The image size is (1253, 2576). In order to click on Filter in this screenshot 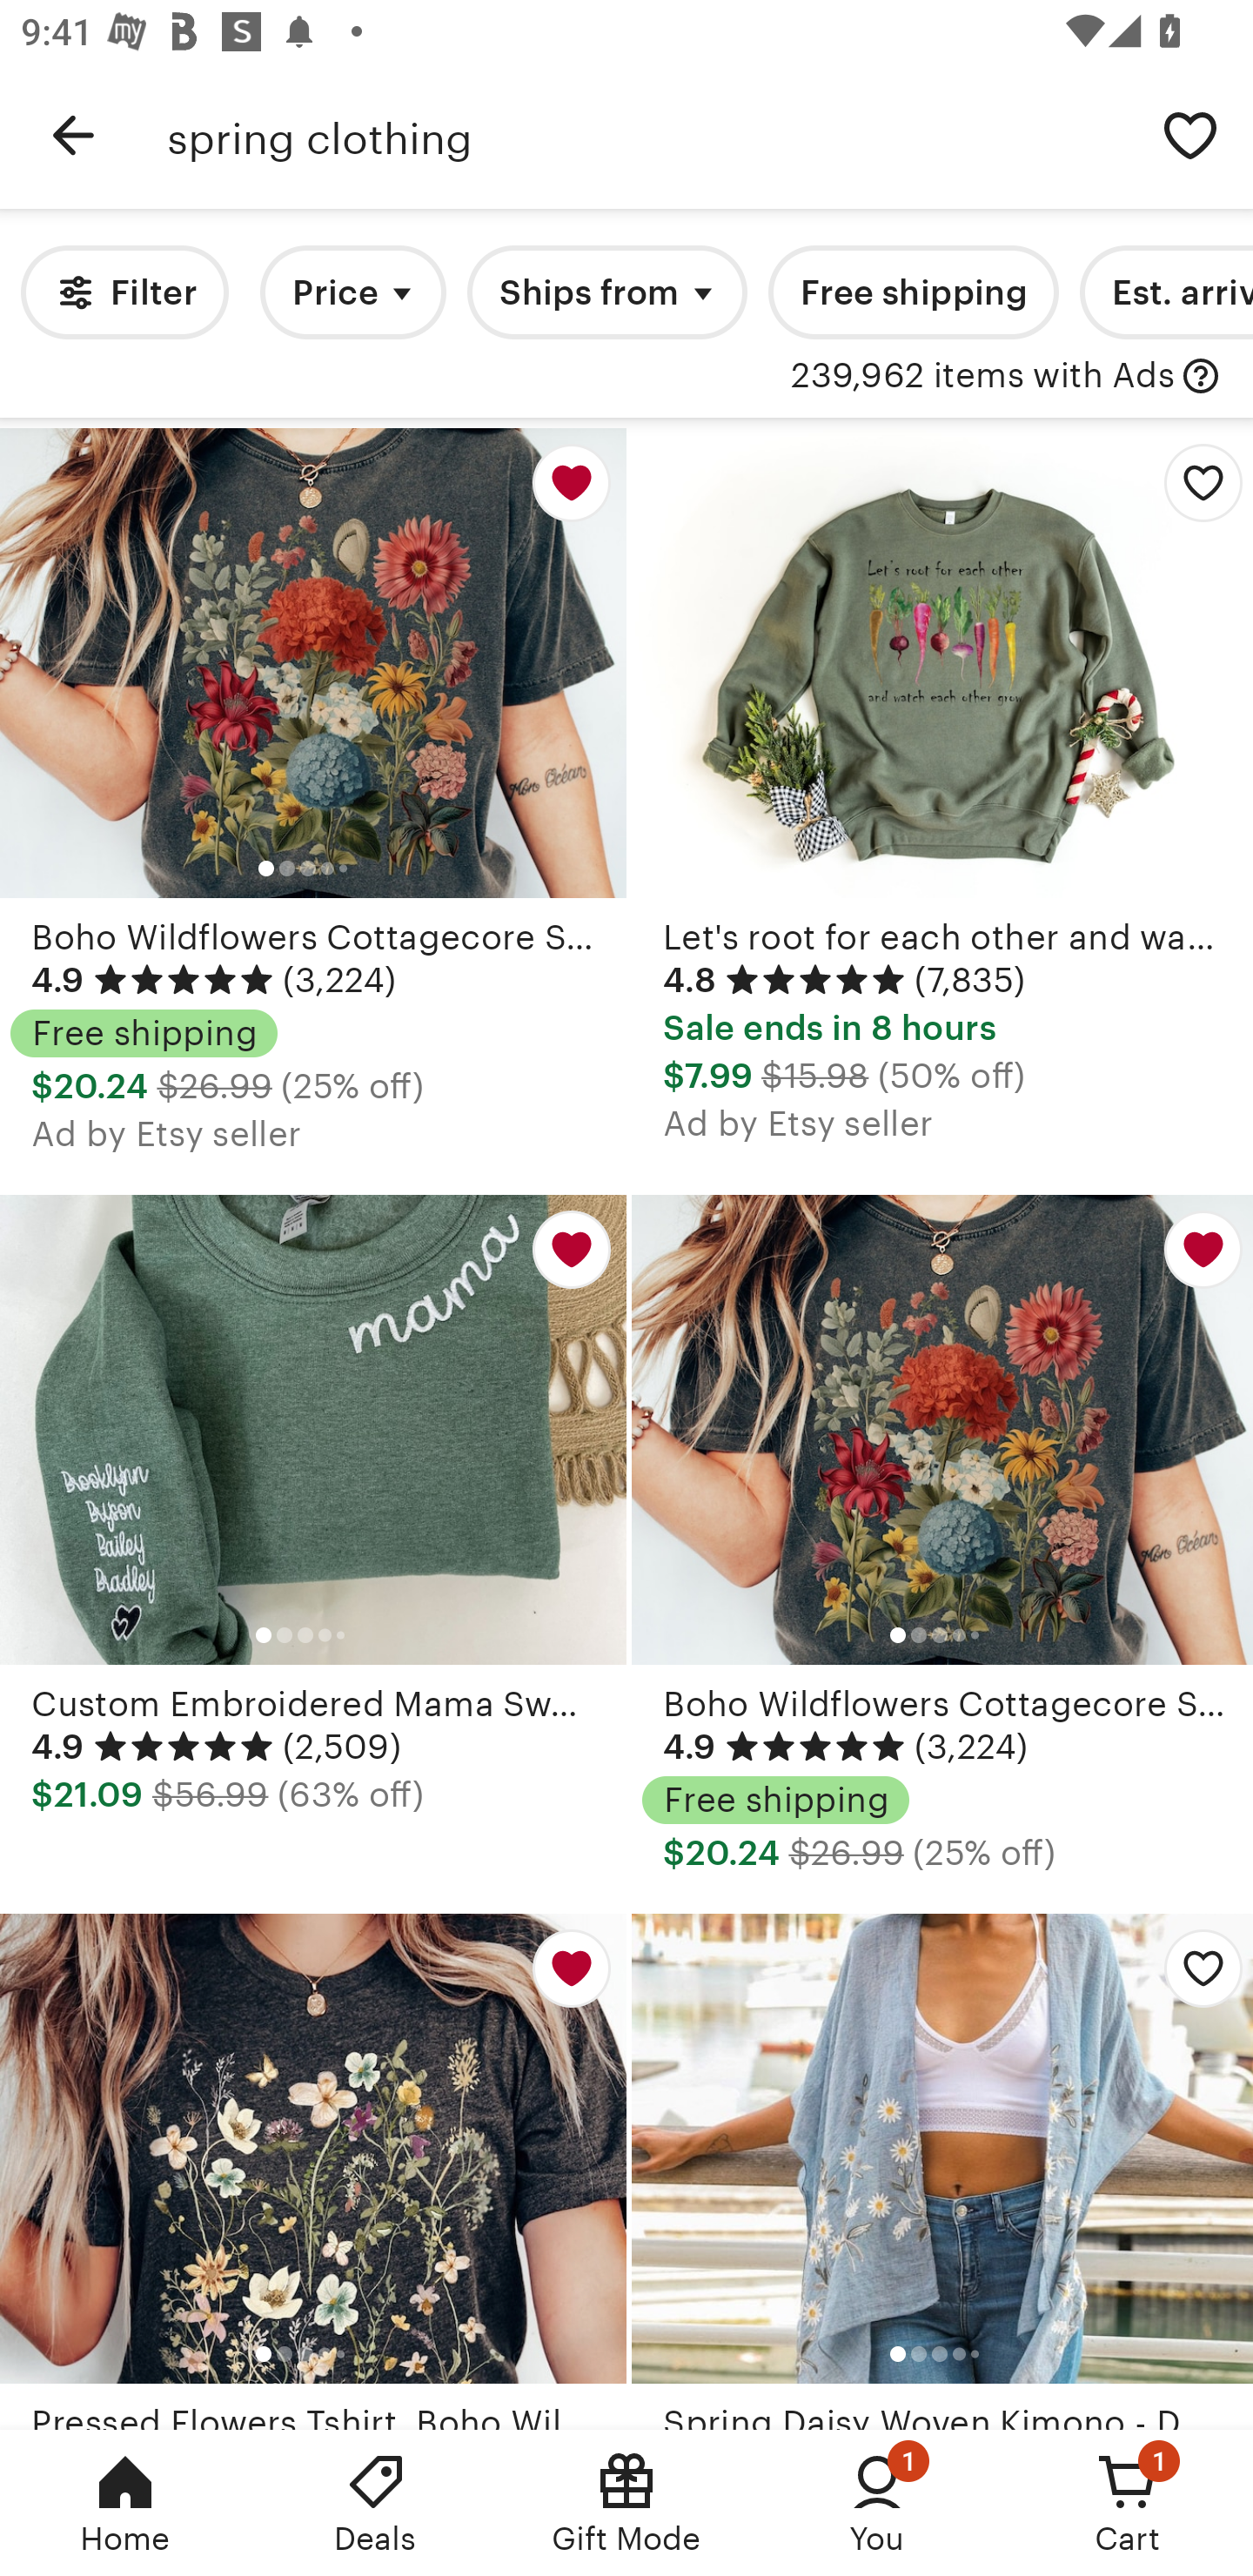, I will do `click(125, 292)`.